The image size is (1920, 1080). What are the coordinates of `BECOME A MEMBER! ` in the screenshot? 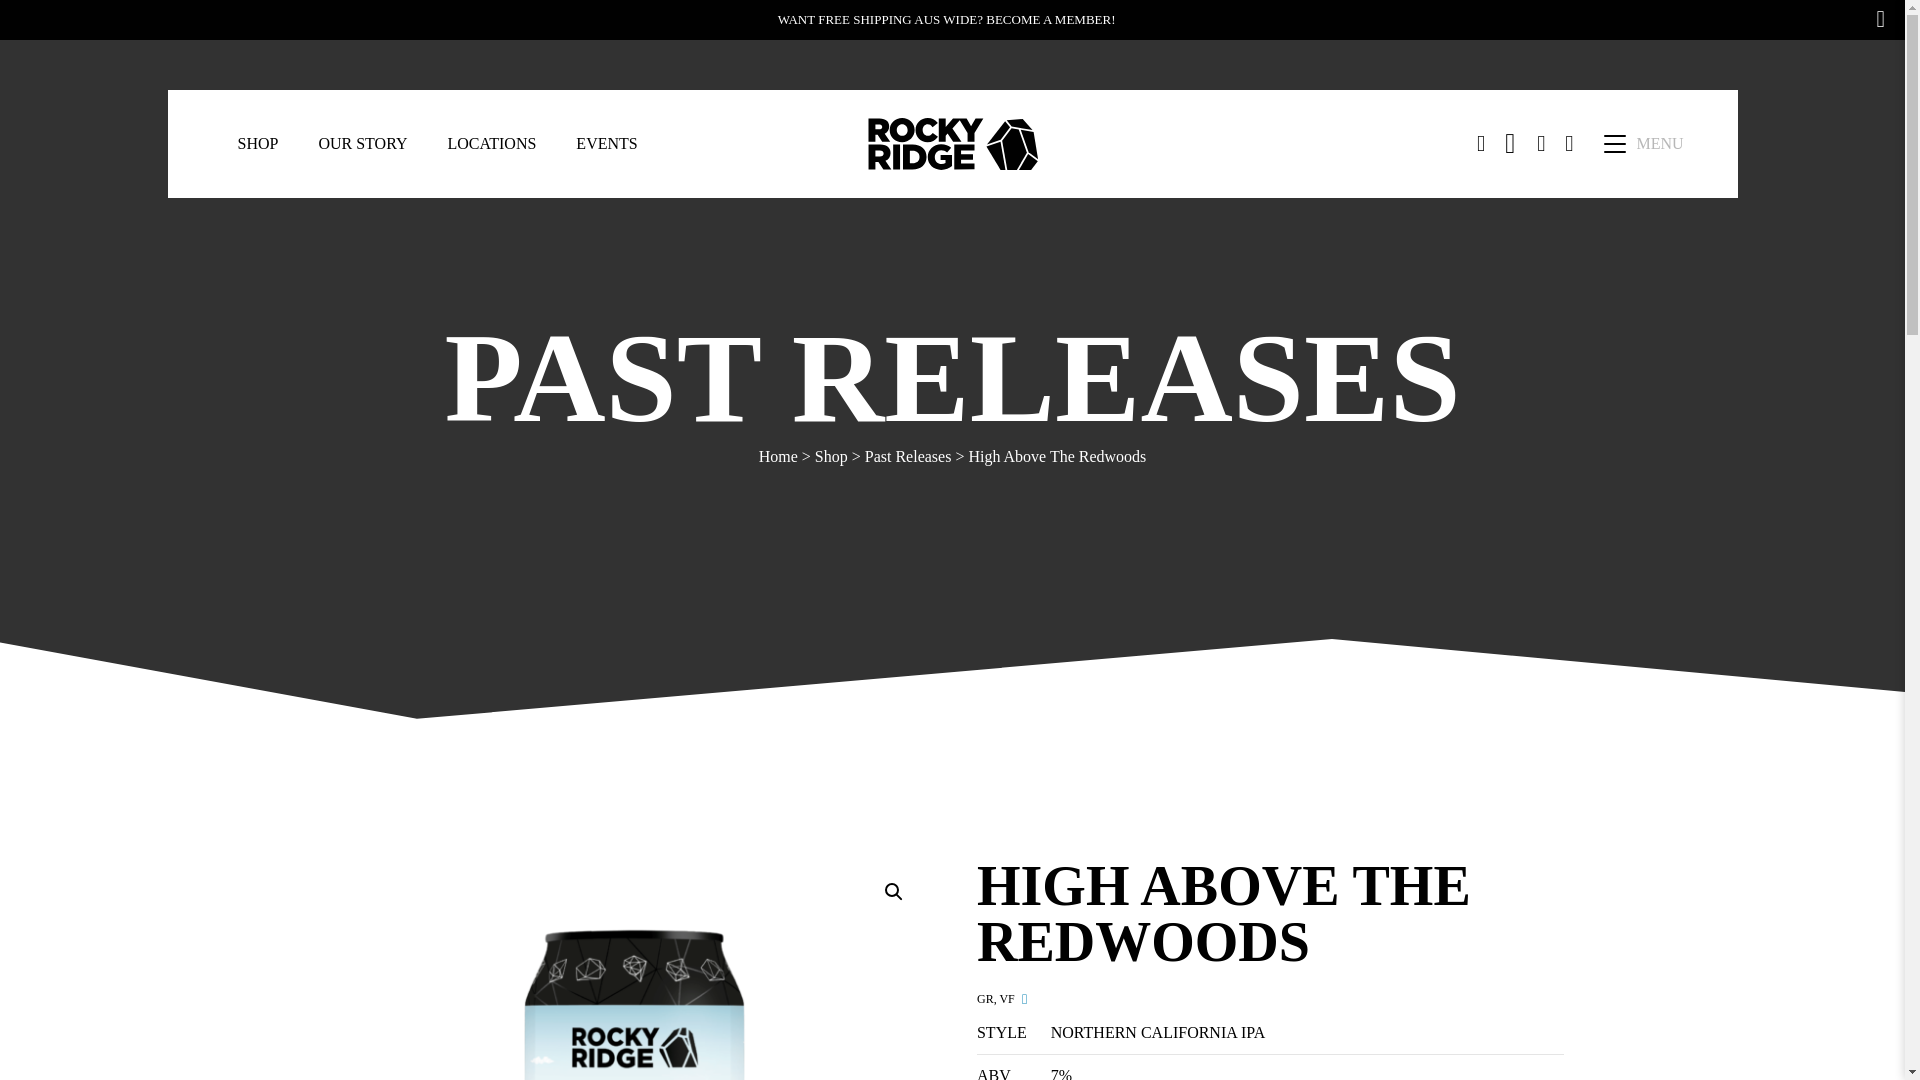 It's located at (1052, 19).